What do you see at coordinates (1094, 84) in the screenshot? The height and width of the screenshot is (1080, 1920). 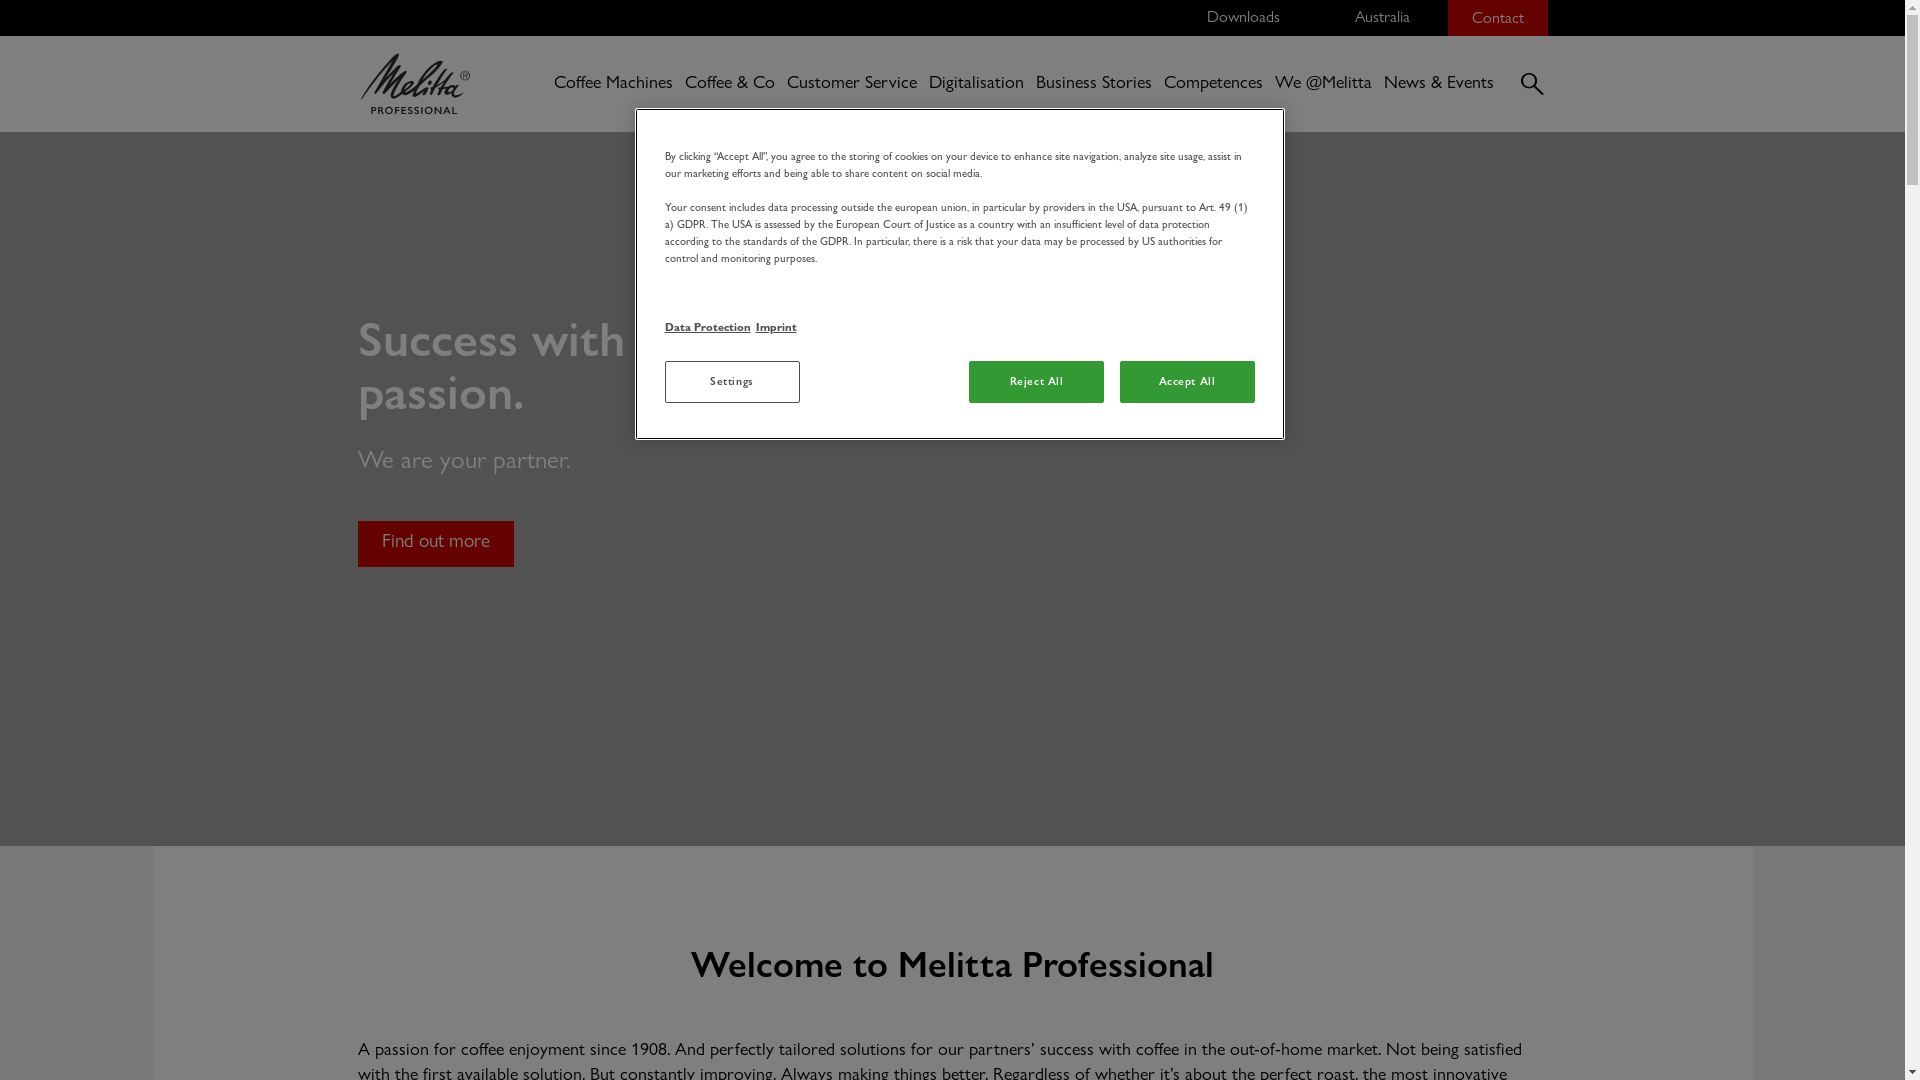 I see `Business Stories` at bounding box center [1094, 84].